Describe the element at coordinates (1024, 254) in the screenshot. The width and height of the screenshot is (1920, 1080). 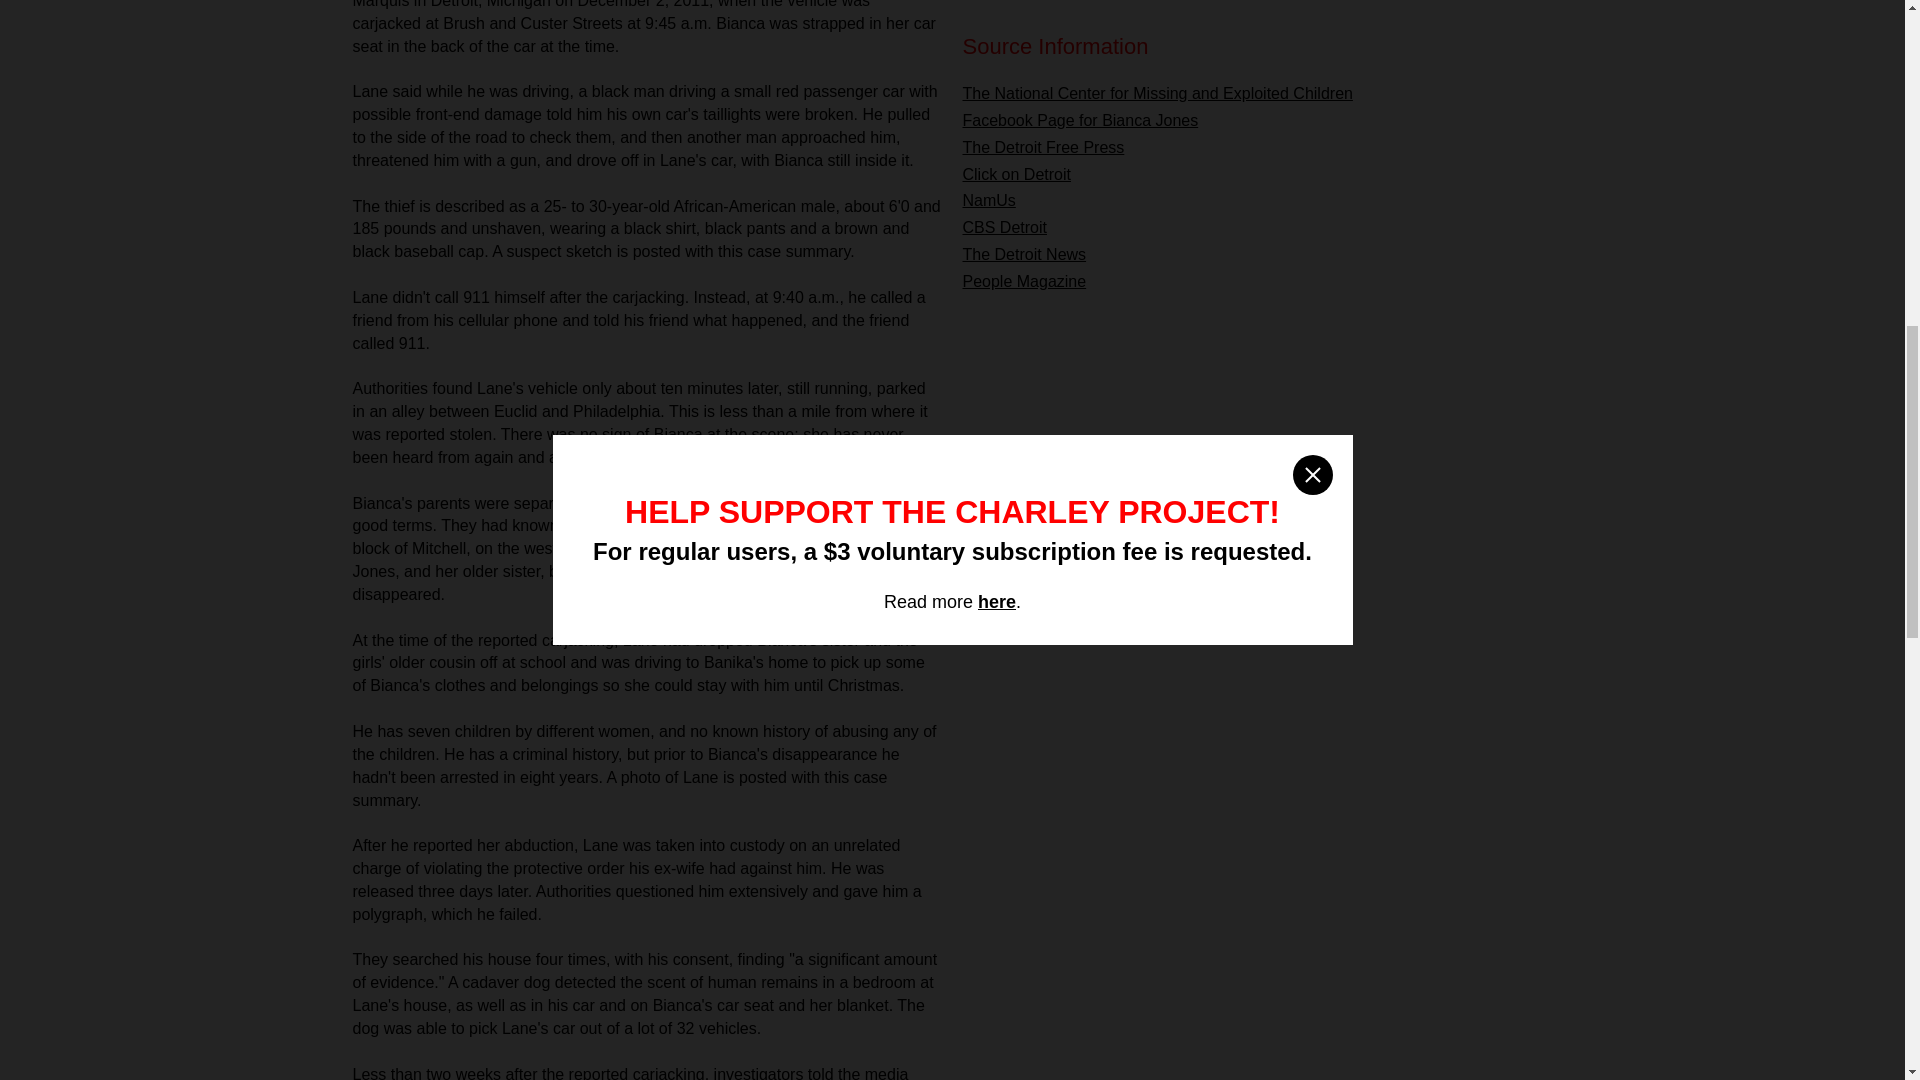
I see `The Detroit News` at that location.